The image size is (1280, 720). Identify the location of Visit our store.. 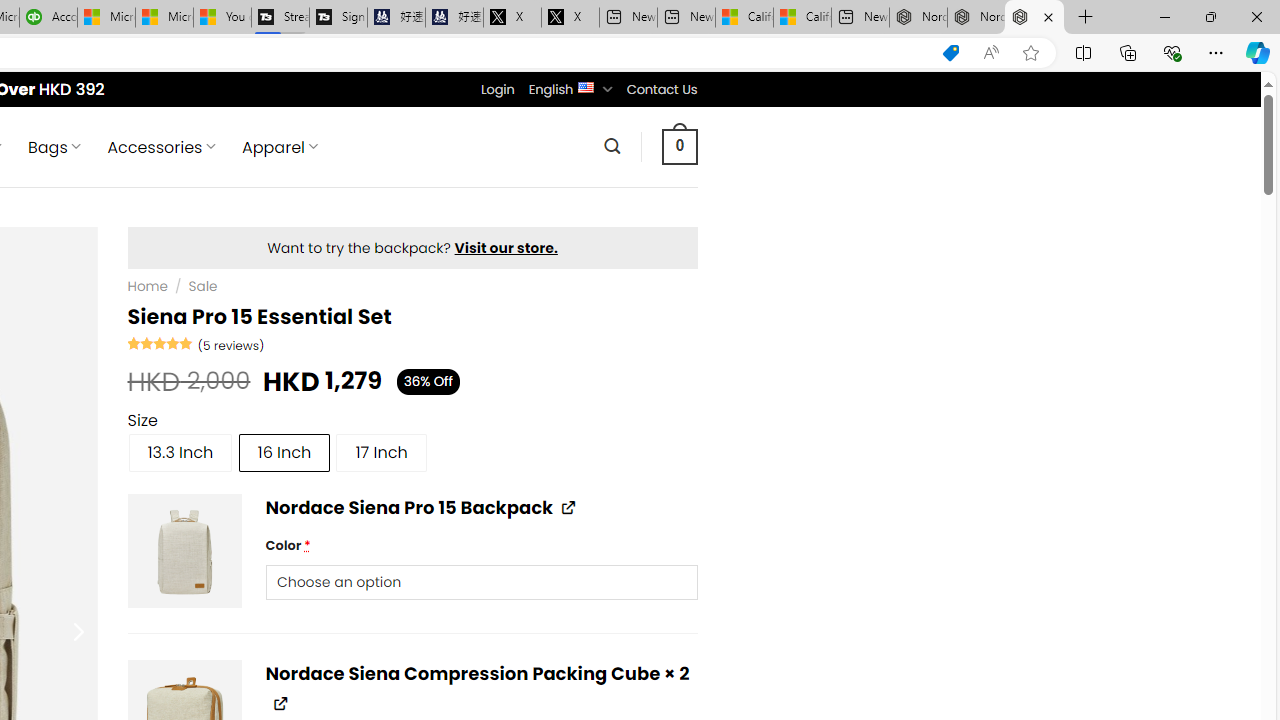
(506, 248).